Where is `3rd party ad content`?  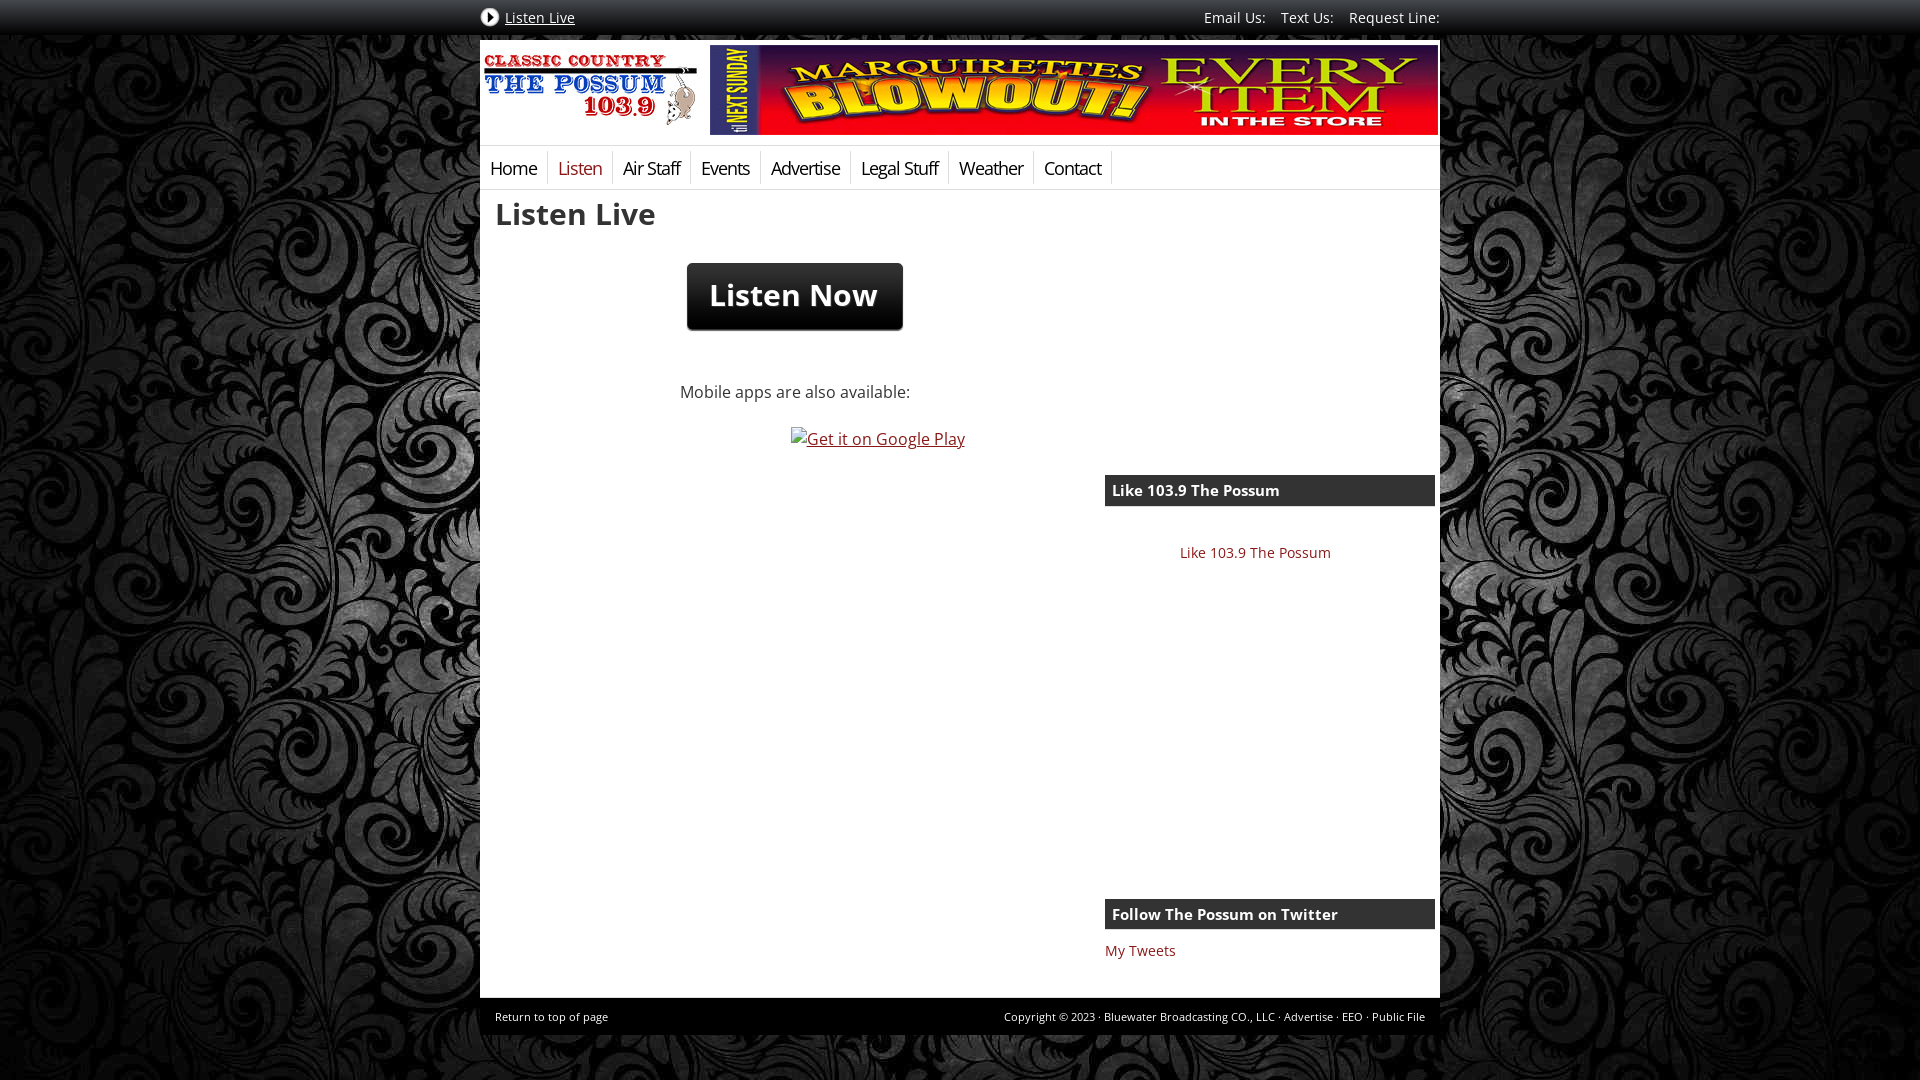
3rd party ad content is located at coordinates (1074, 90).